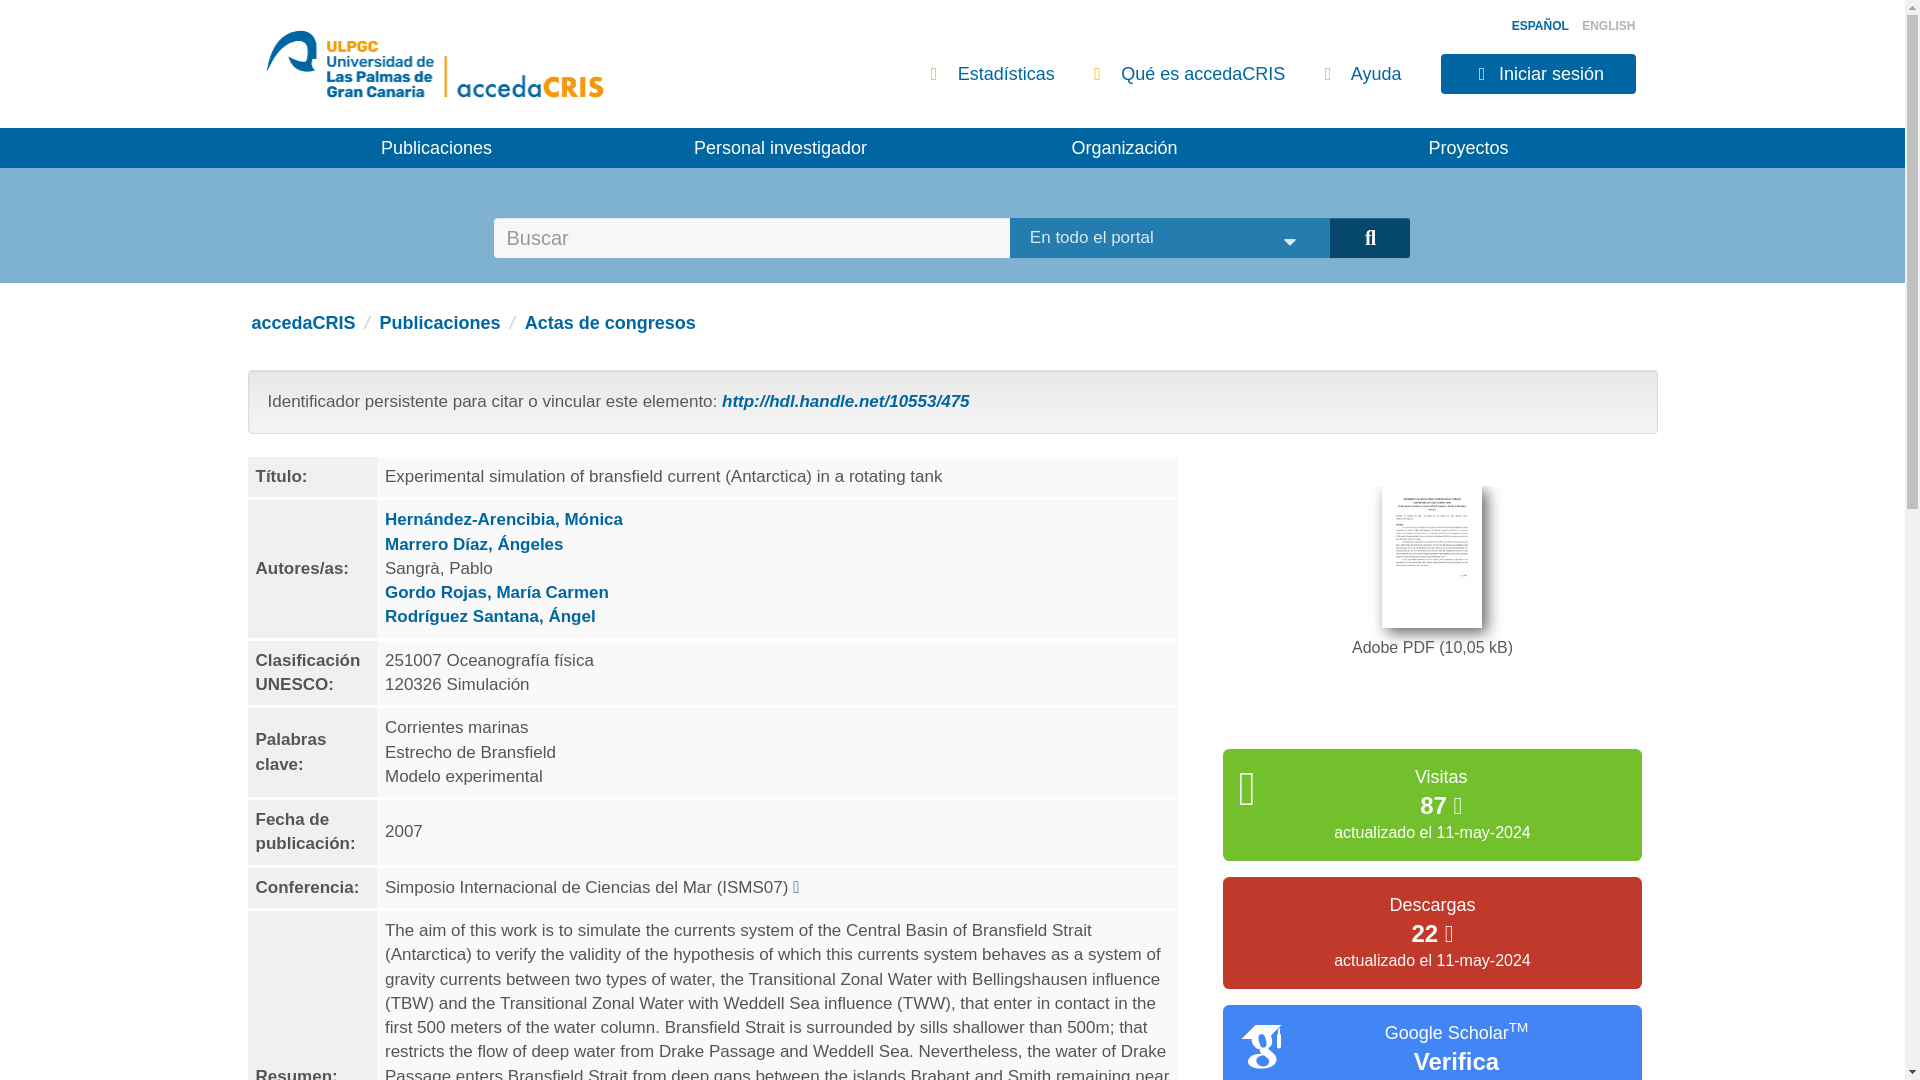  Describe the element at coordinates (531, 74) in the screenshot. I see `Inicio web Accedacris` at that location.